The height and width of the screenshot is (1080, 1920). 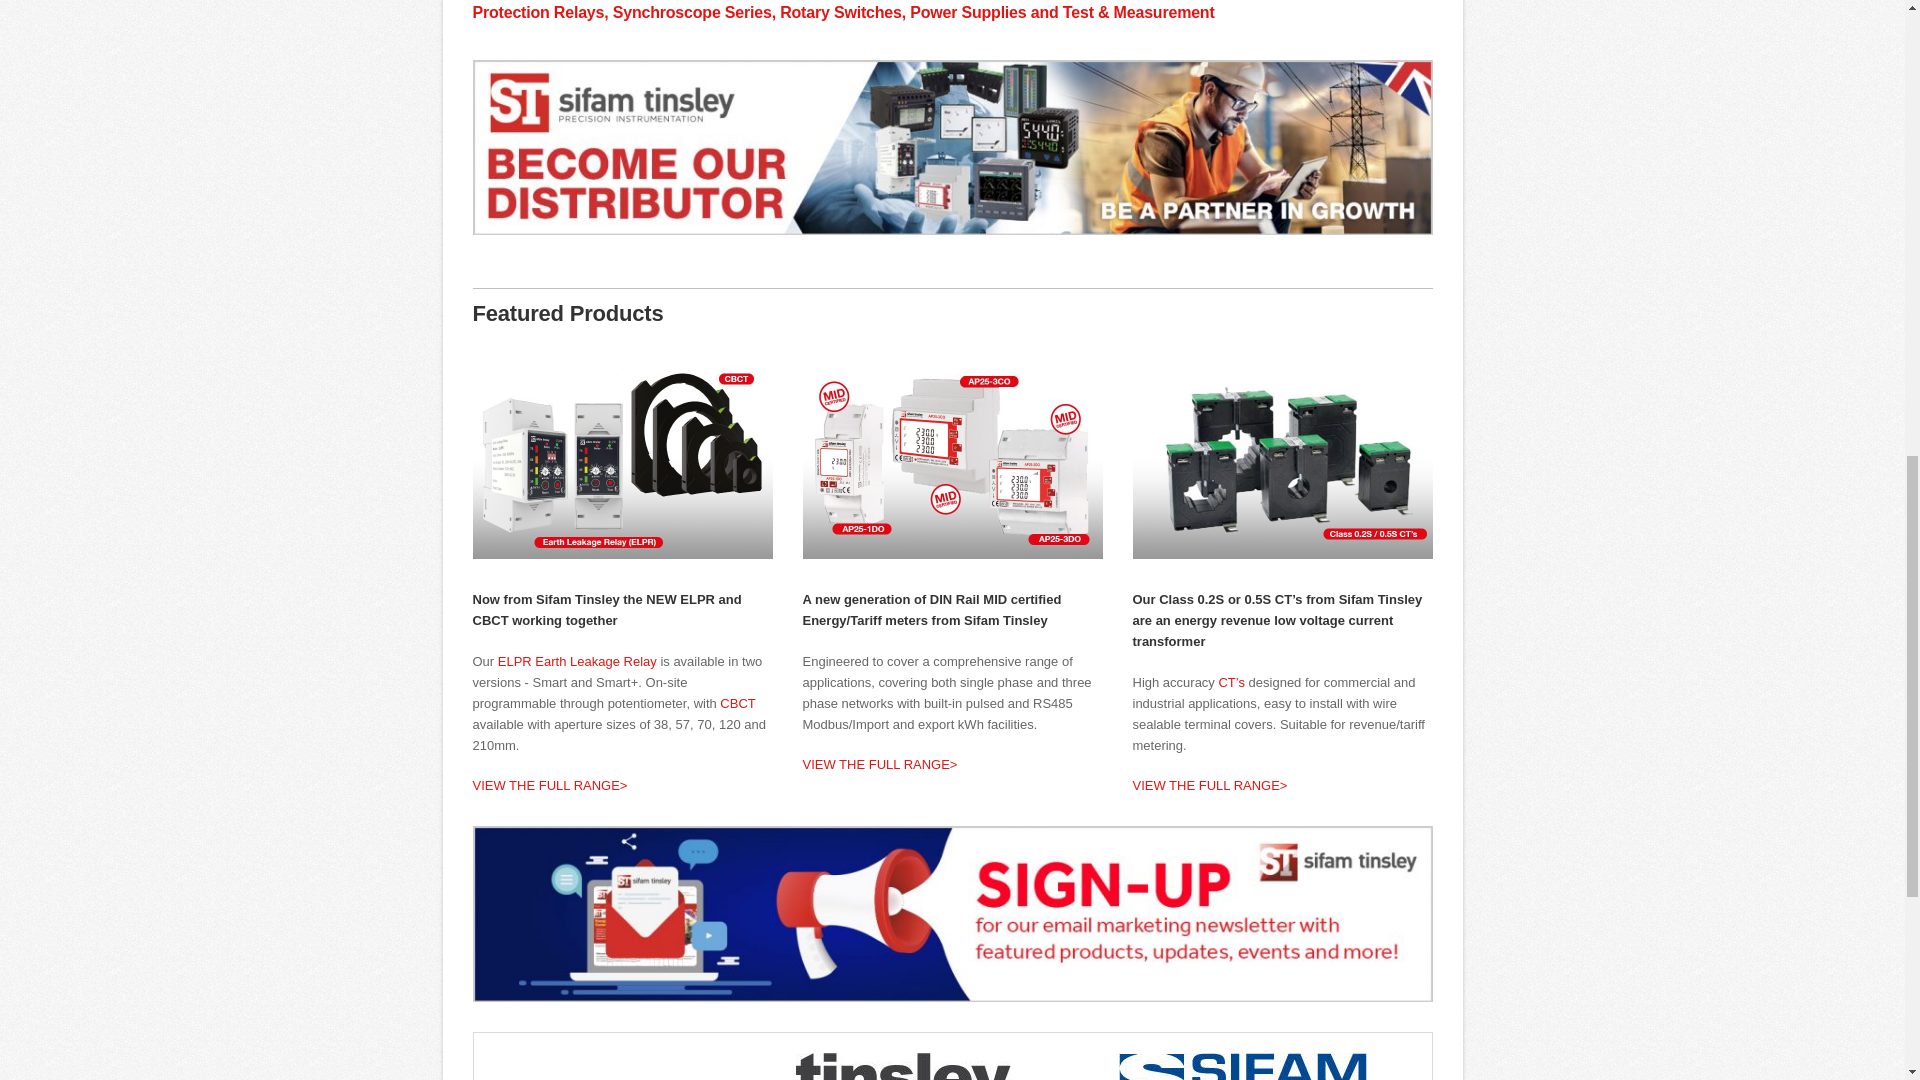 I want to click on ELPR-and-CBCT, so click(x=622, y=458).